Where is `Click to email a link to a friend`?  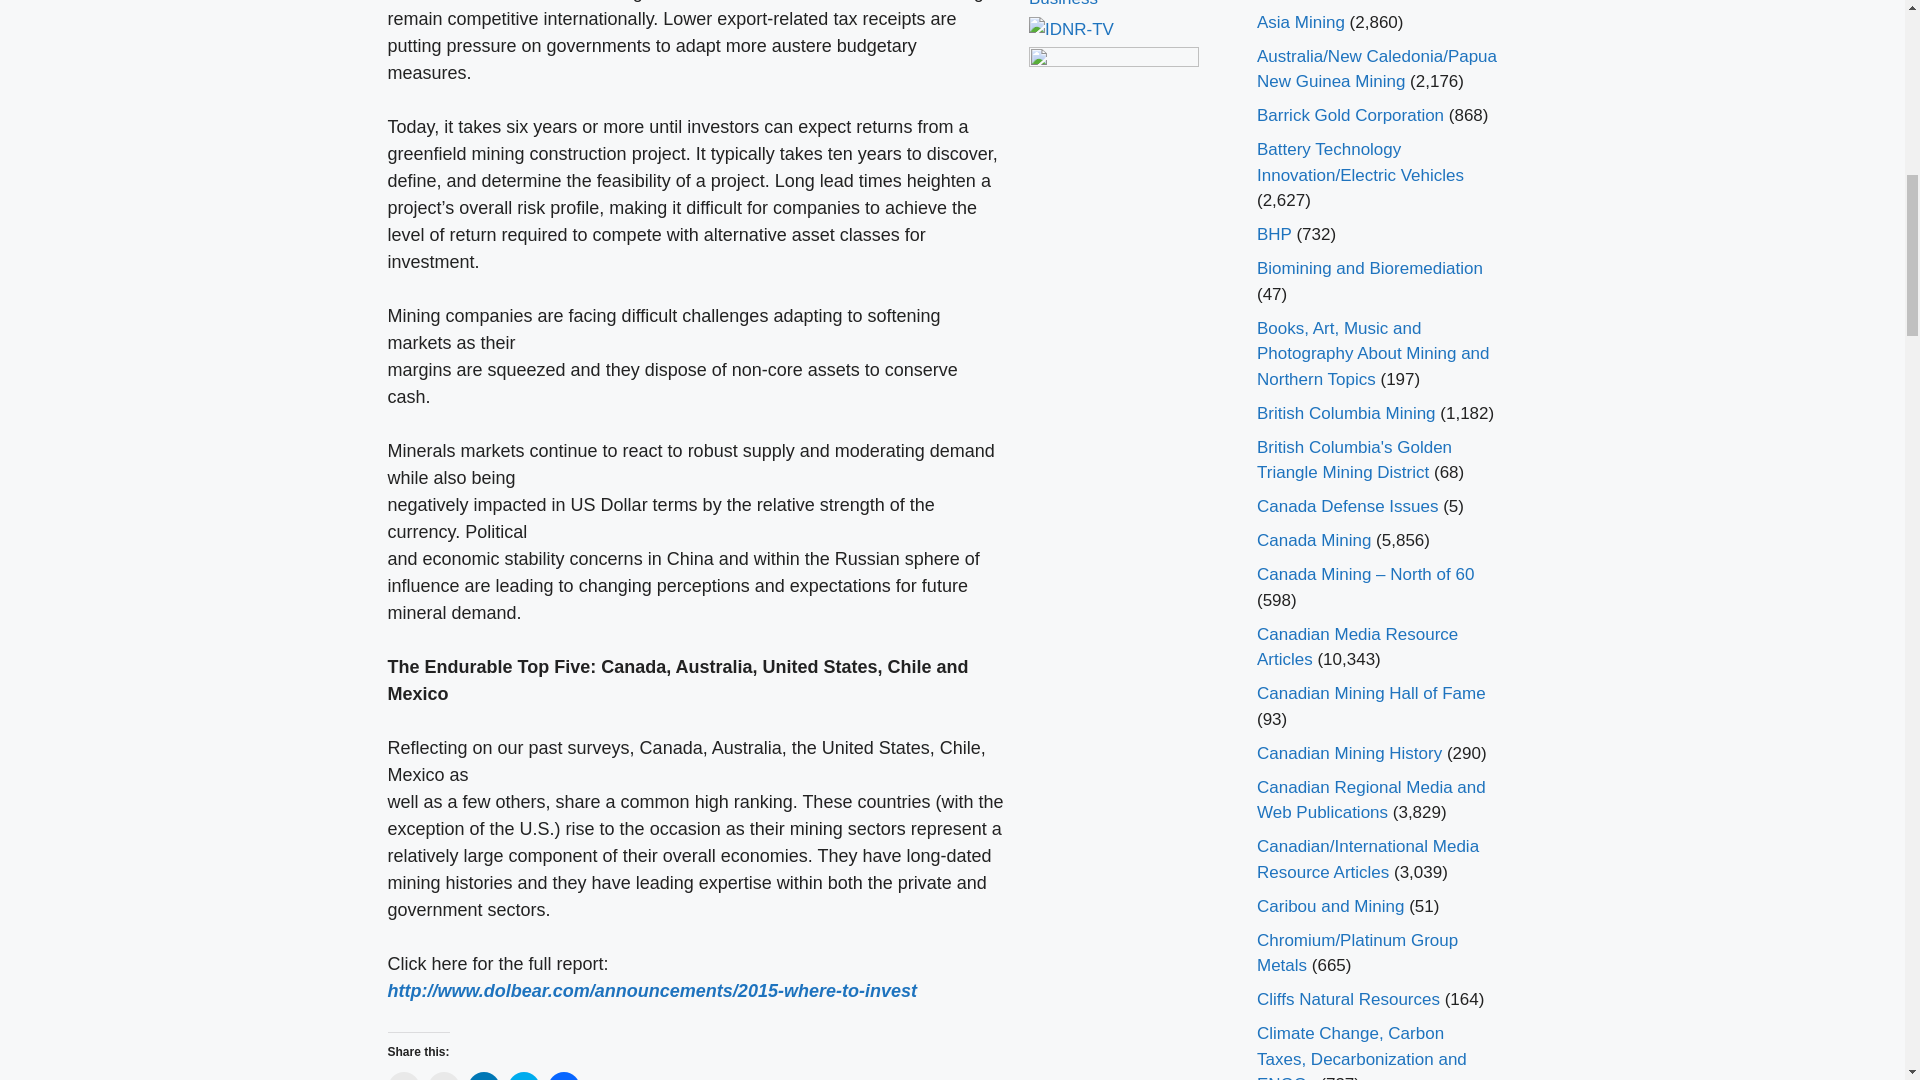
Click to email a link to a friend is located at coordinates (404, 1076).